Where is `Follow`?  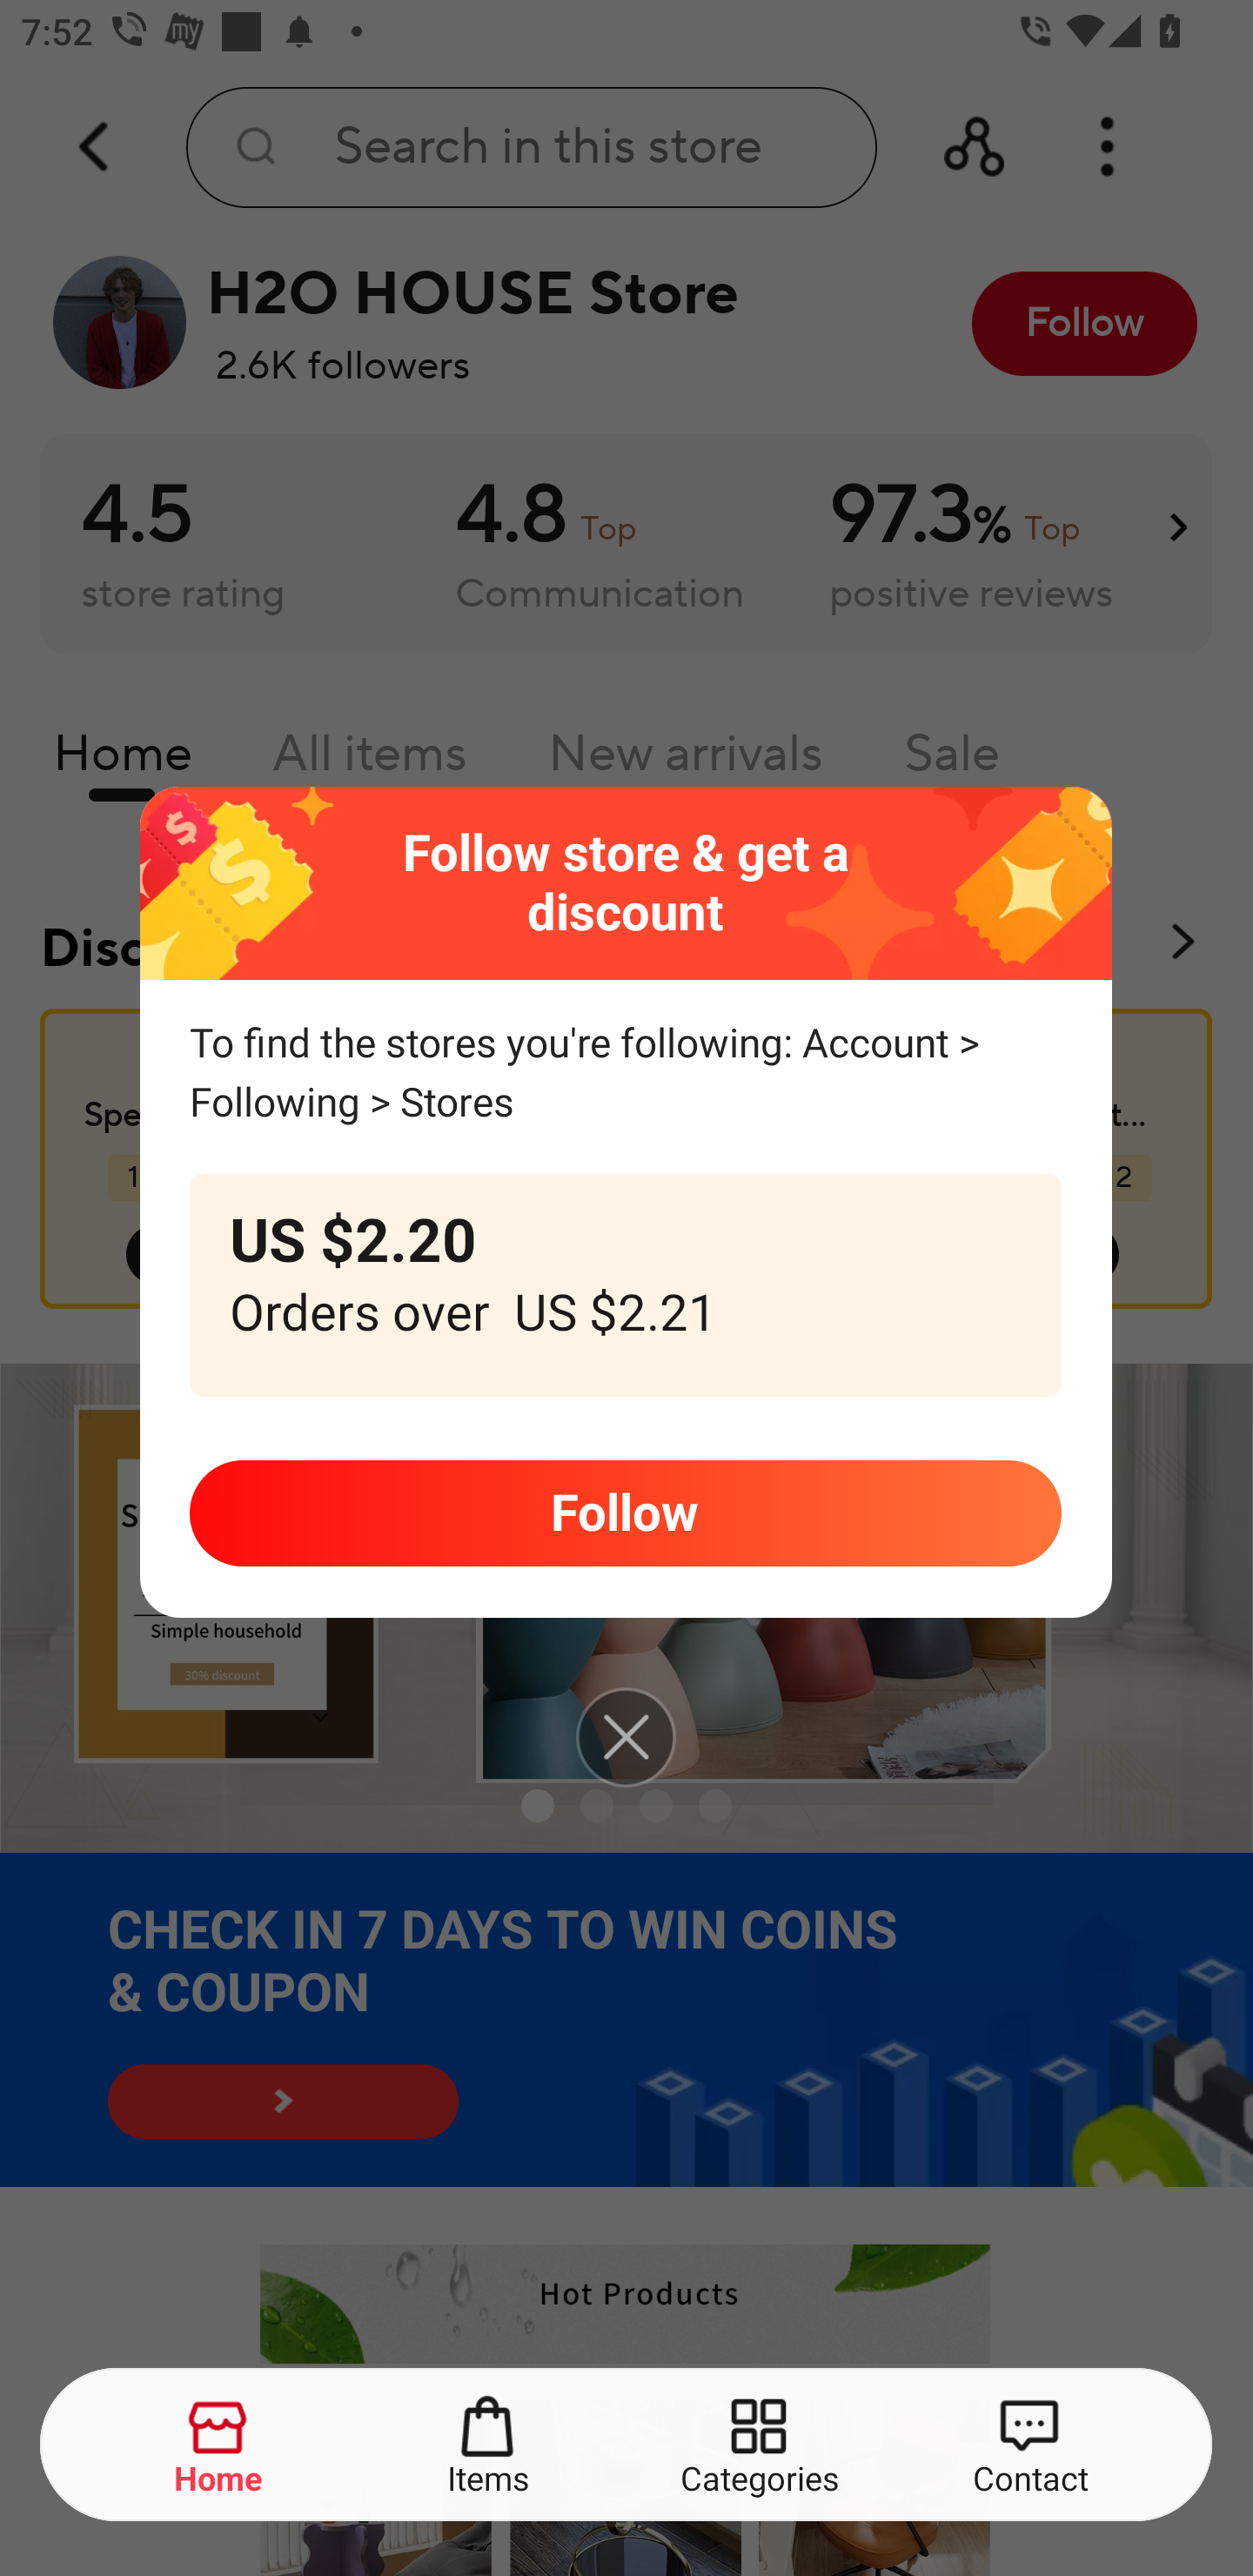 Follow is located at coordinates (625, 1513).